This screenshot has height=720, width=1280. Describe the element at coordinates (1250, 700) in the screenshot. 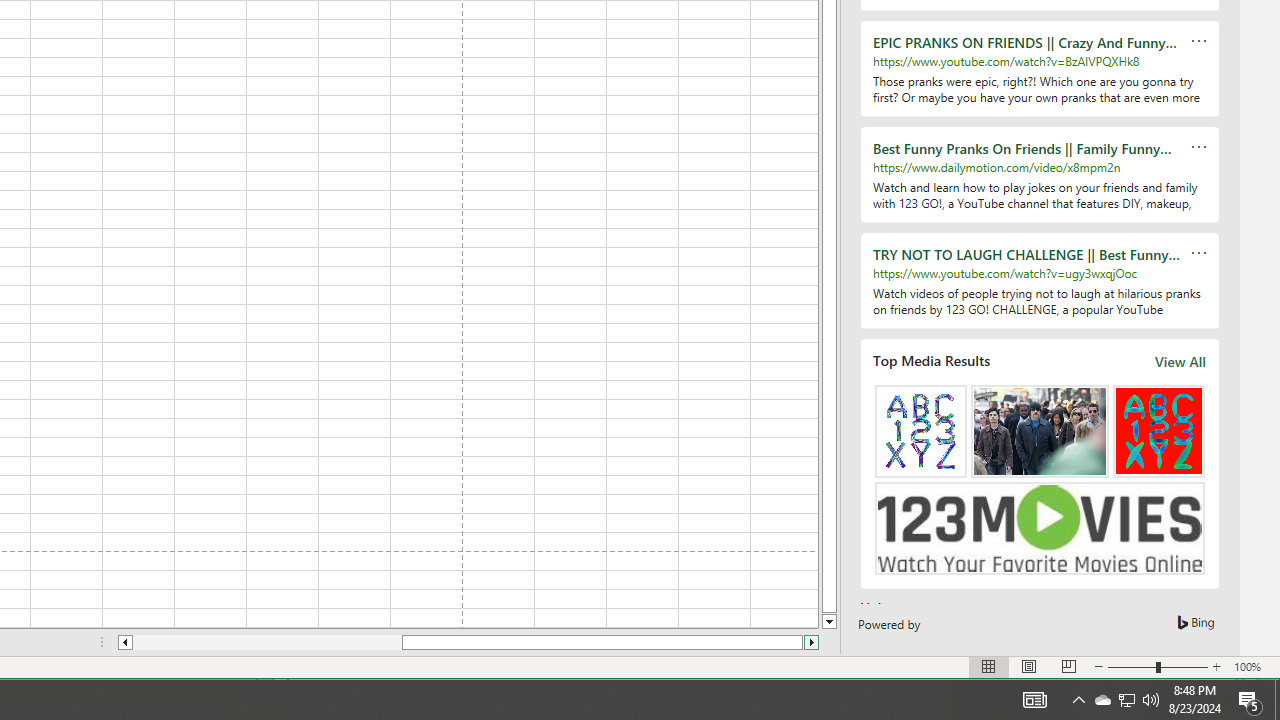

I see `Zoom` at that location.